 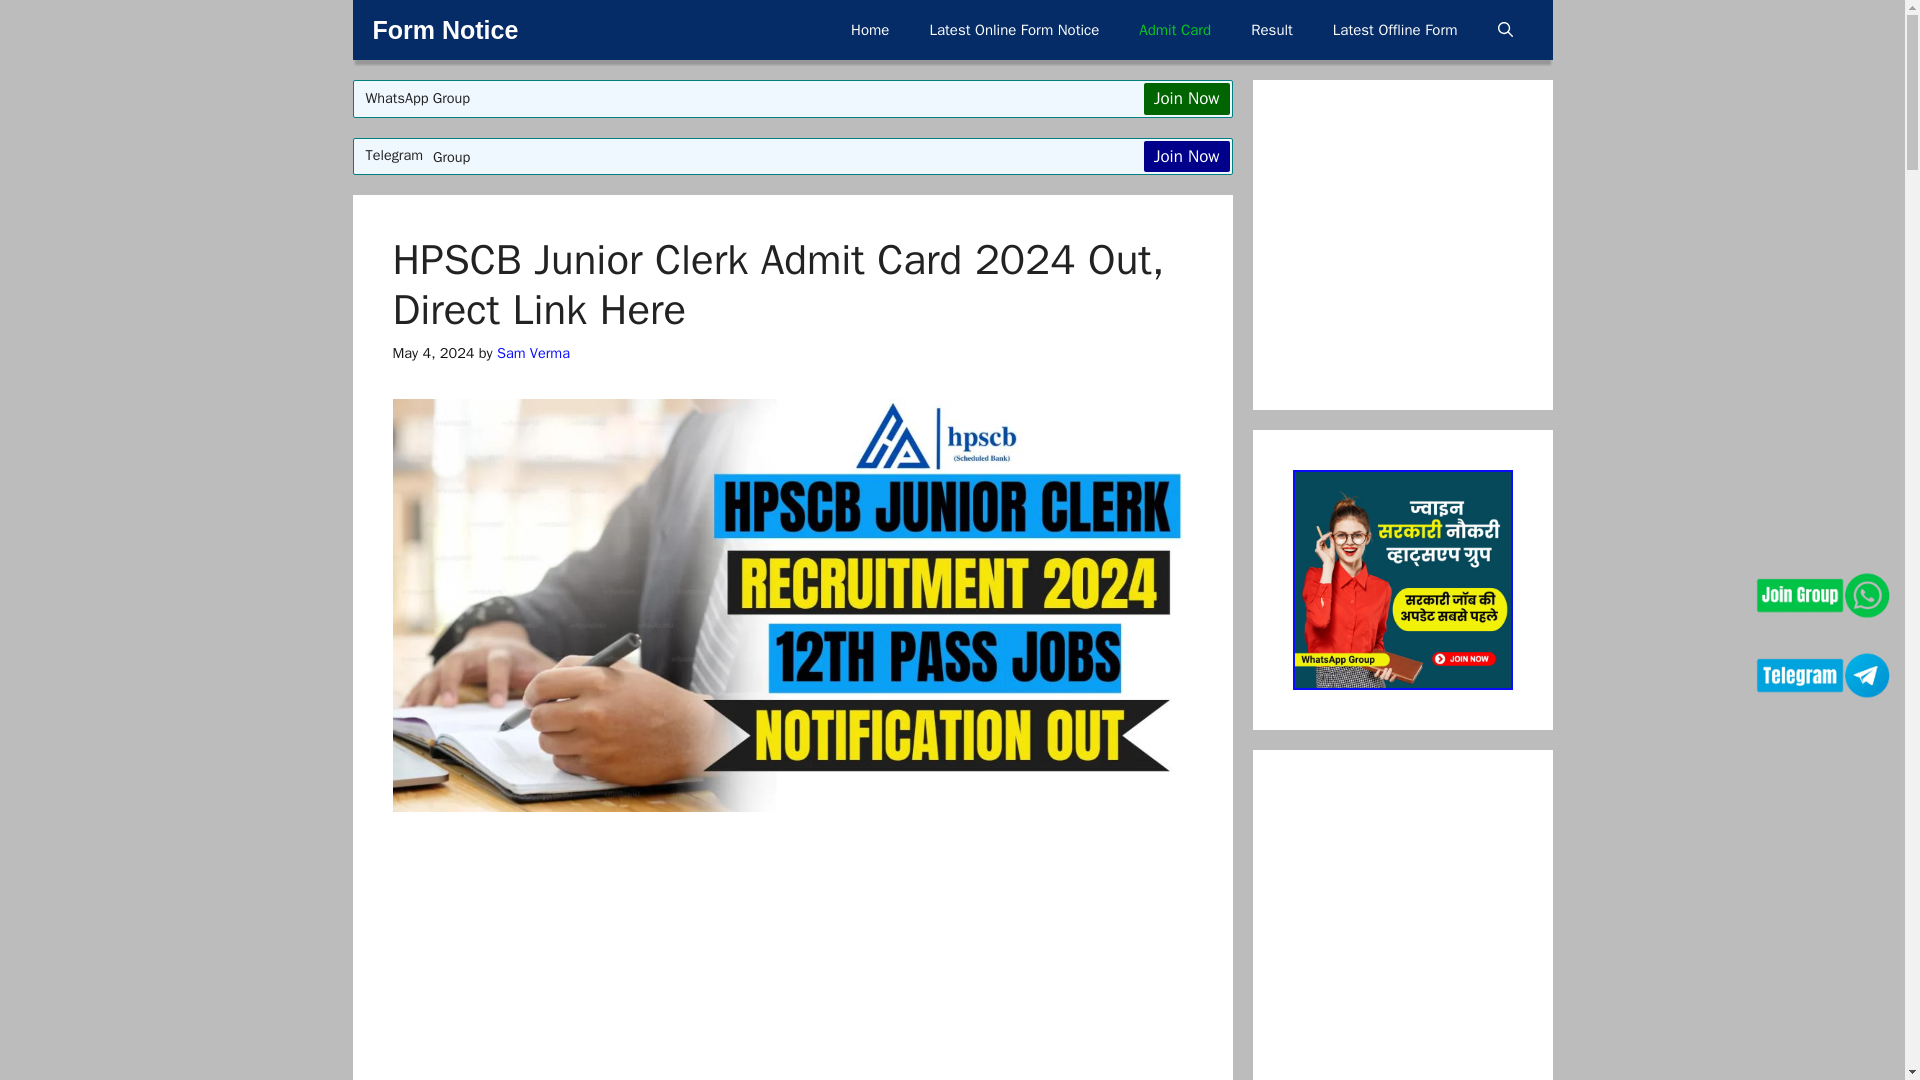 What do you see at coordinates (1396, 30) in the screenshot?
I see `Latest Offline Form` at bounding box center [1396, 30].